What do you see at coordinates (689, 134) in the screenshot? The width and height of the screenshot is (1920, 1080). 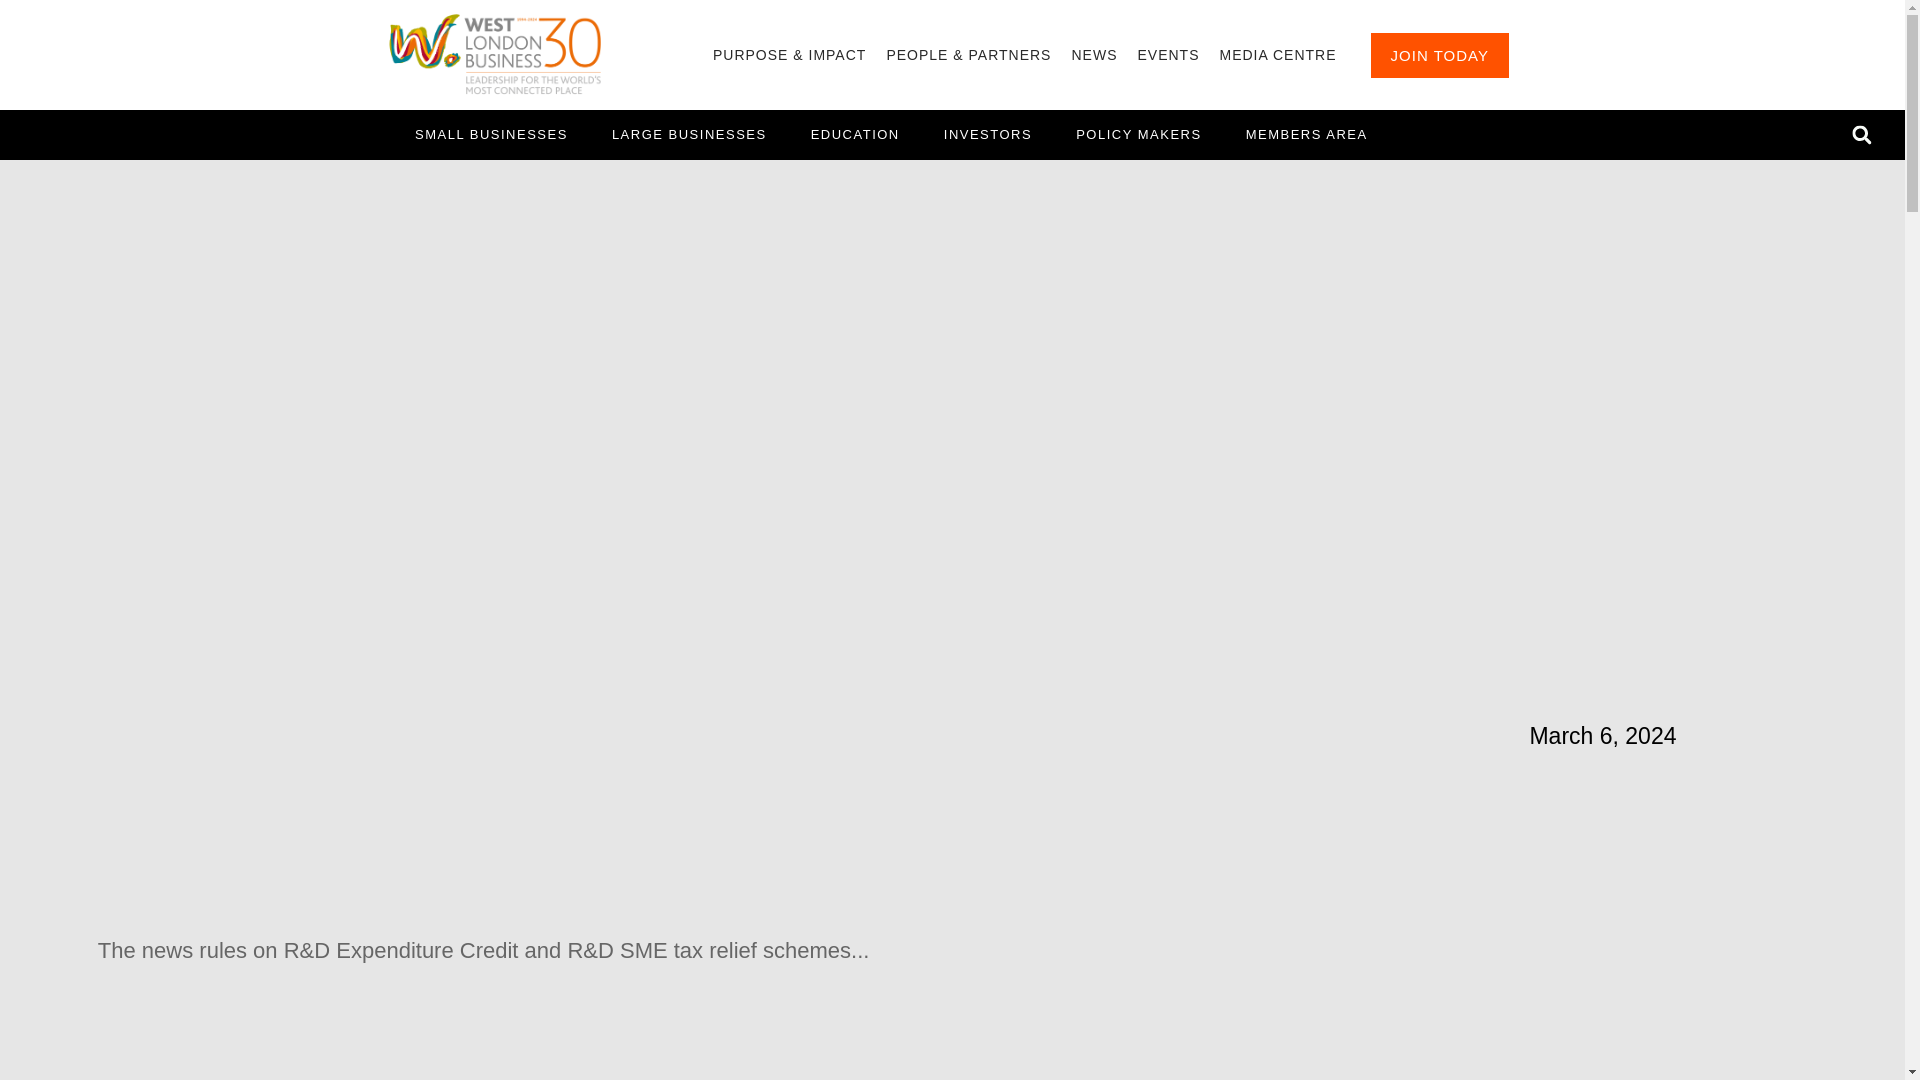 I see `LARGE BUSINESSES` at bounding box center [689, 134].